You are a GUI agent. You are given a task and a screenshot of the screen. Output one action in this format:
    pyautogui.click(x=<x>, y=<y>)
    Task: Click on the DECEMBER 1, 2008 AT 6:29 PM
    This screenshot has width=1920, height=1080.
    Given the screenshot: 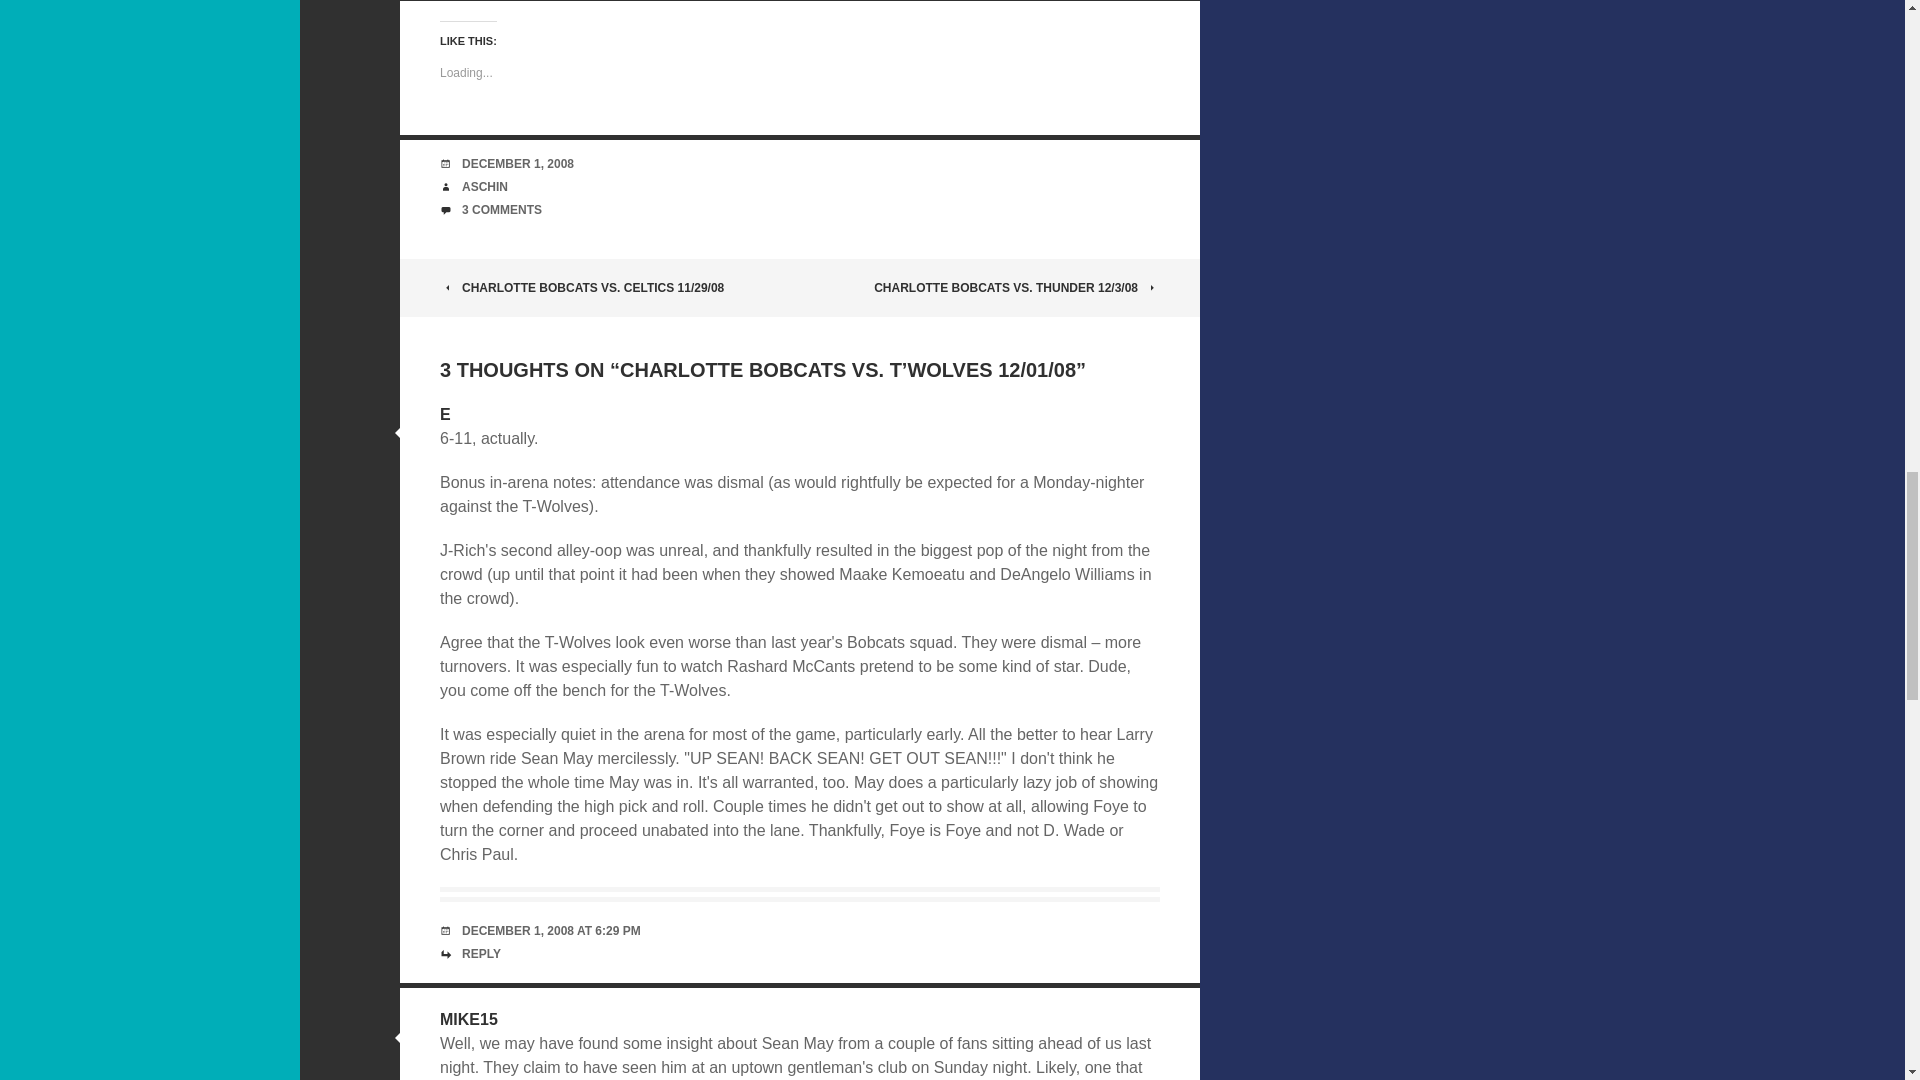 What is the action you would take?
    pyautogui.click(x=552, y=931)
    